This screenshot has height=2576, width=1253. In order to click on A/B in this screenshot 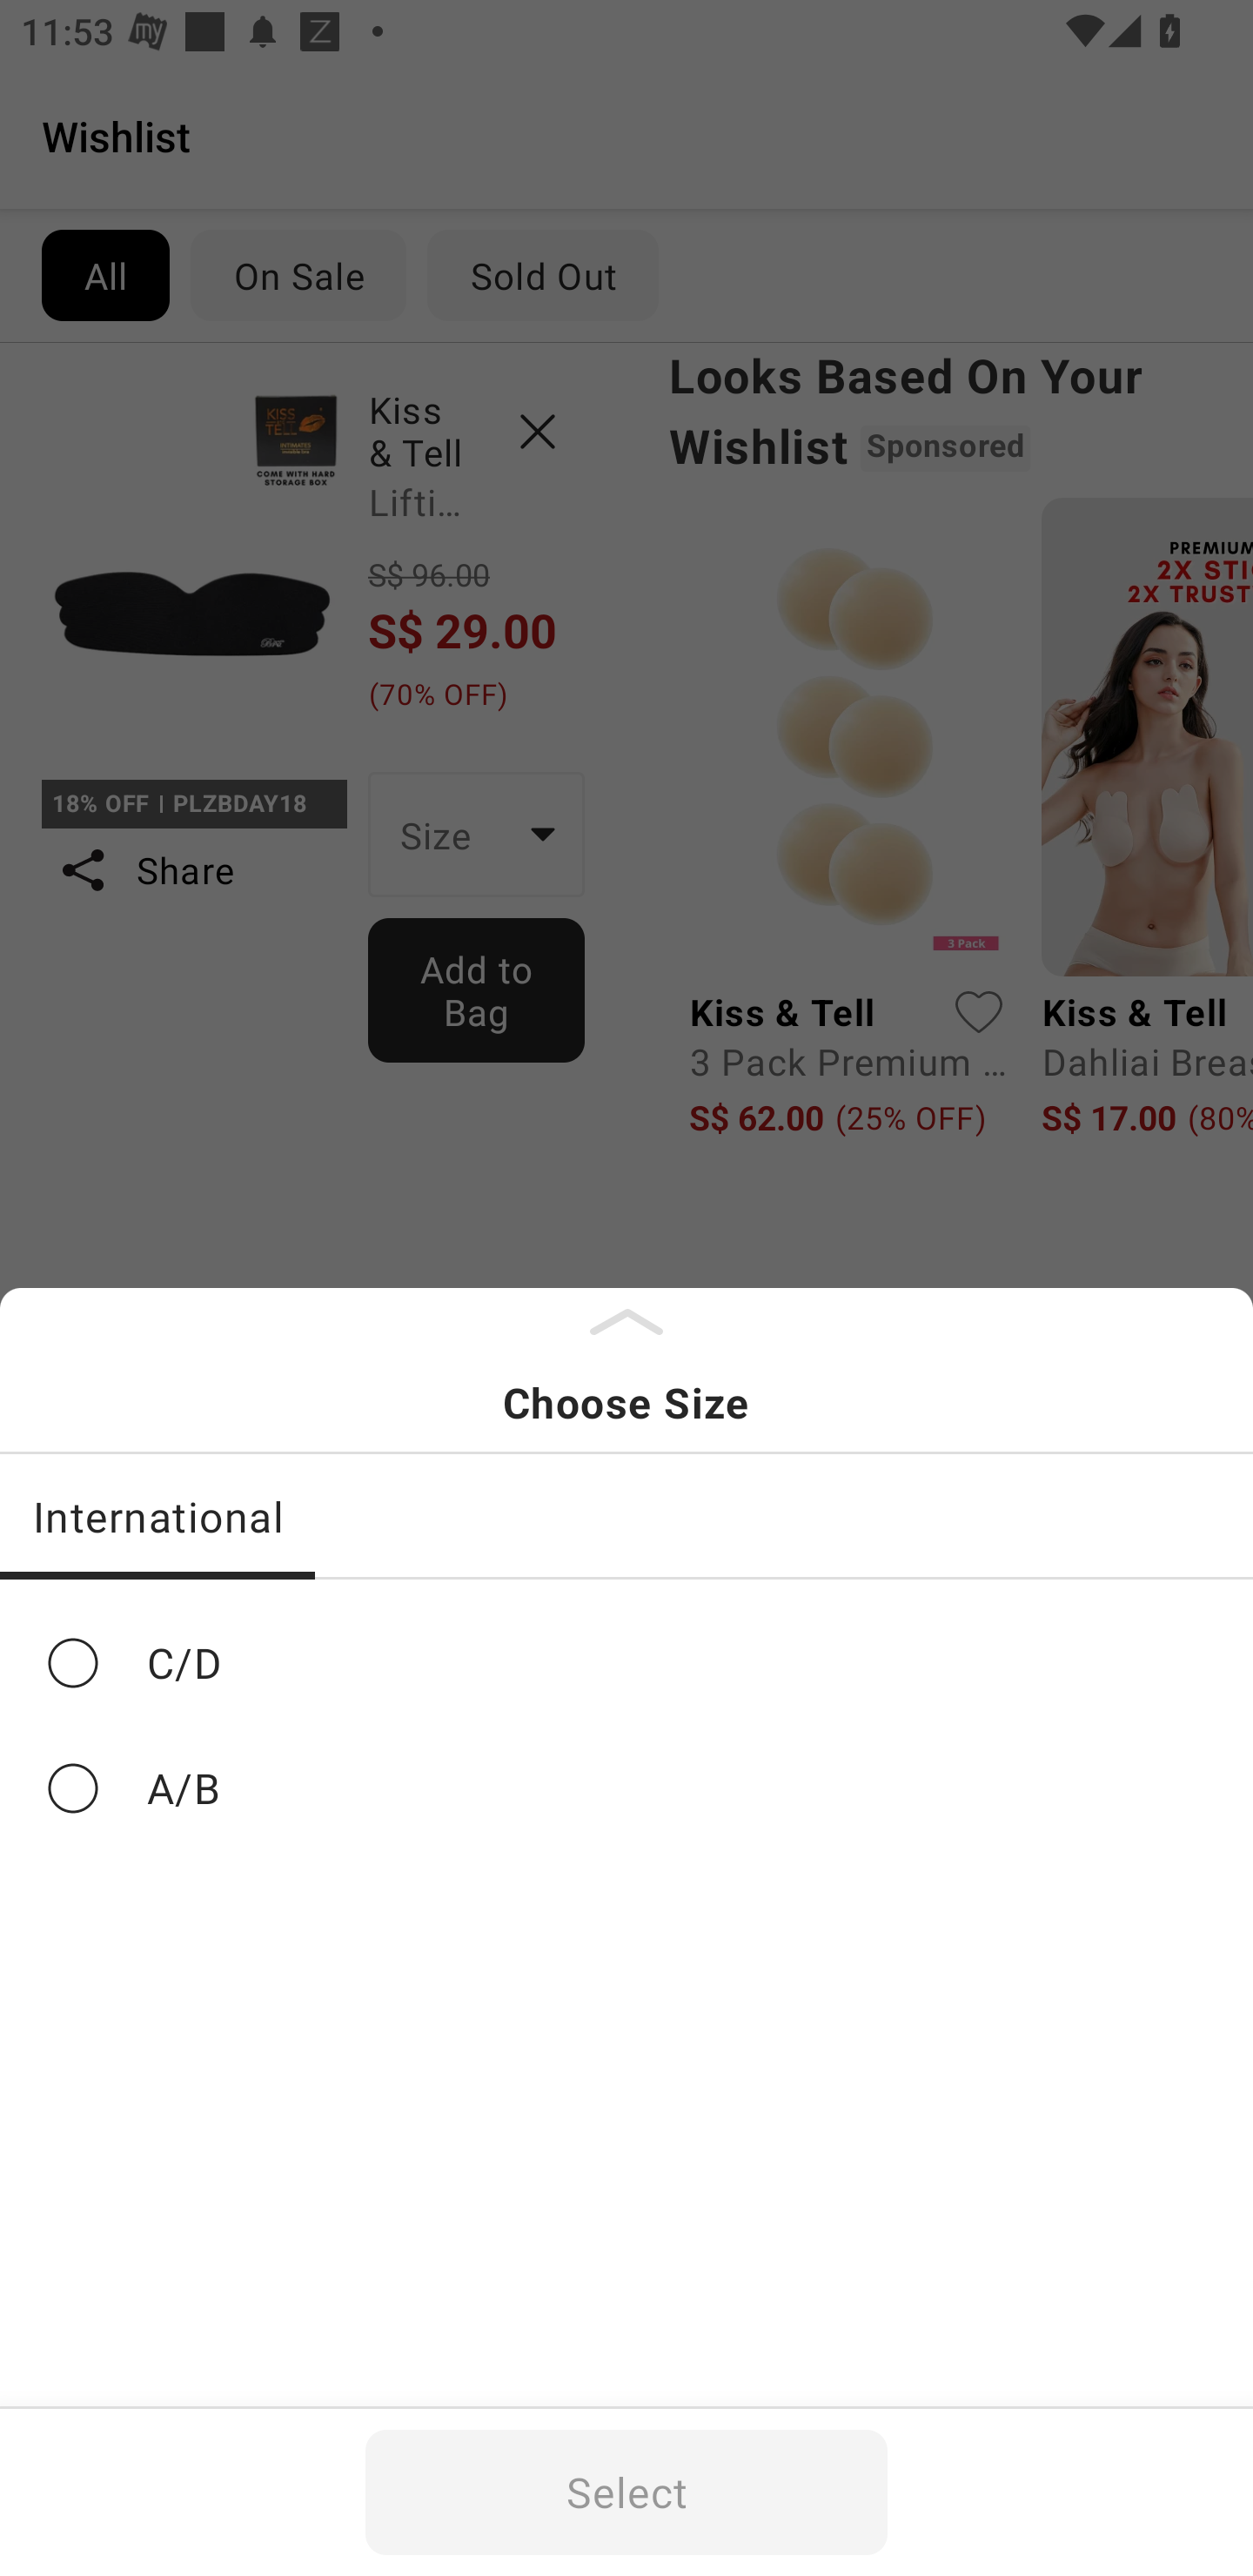, I will do `click(626, 1789)`.